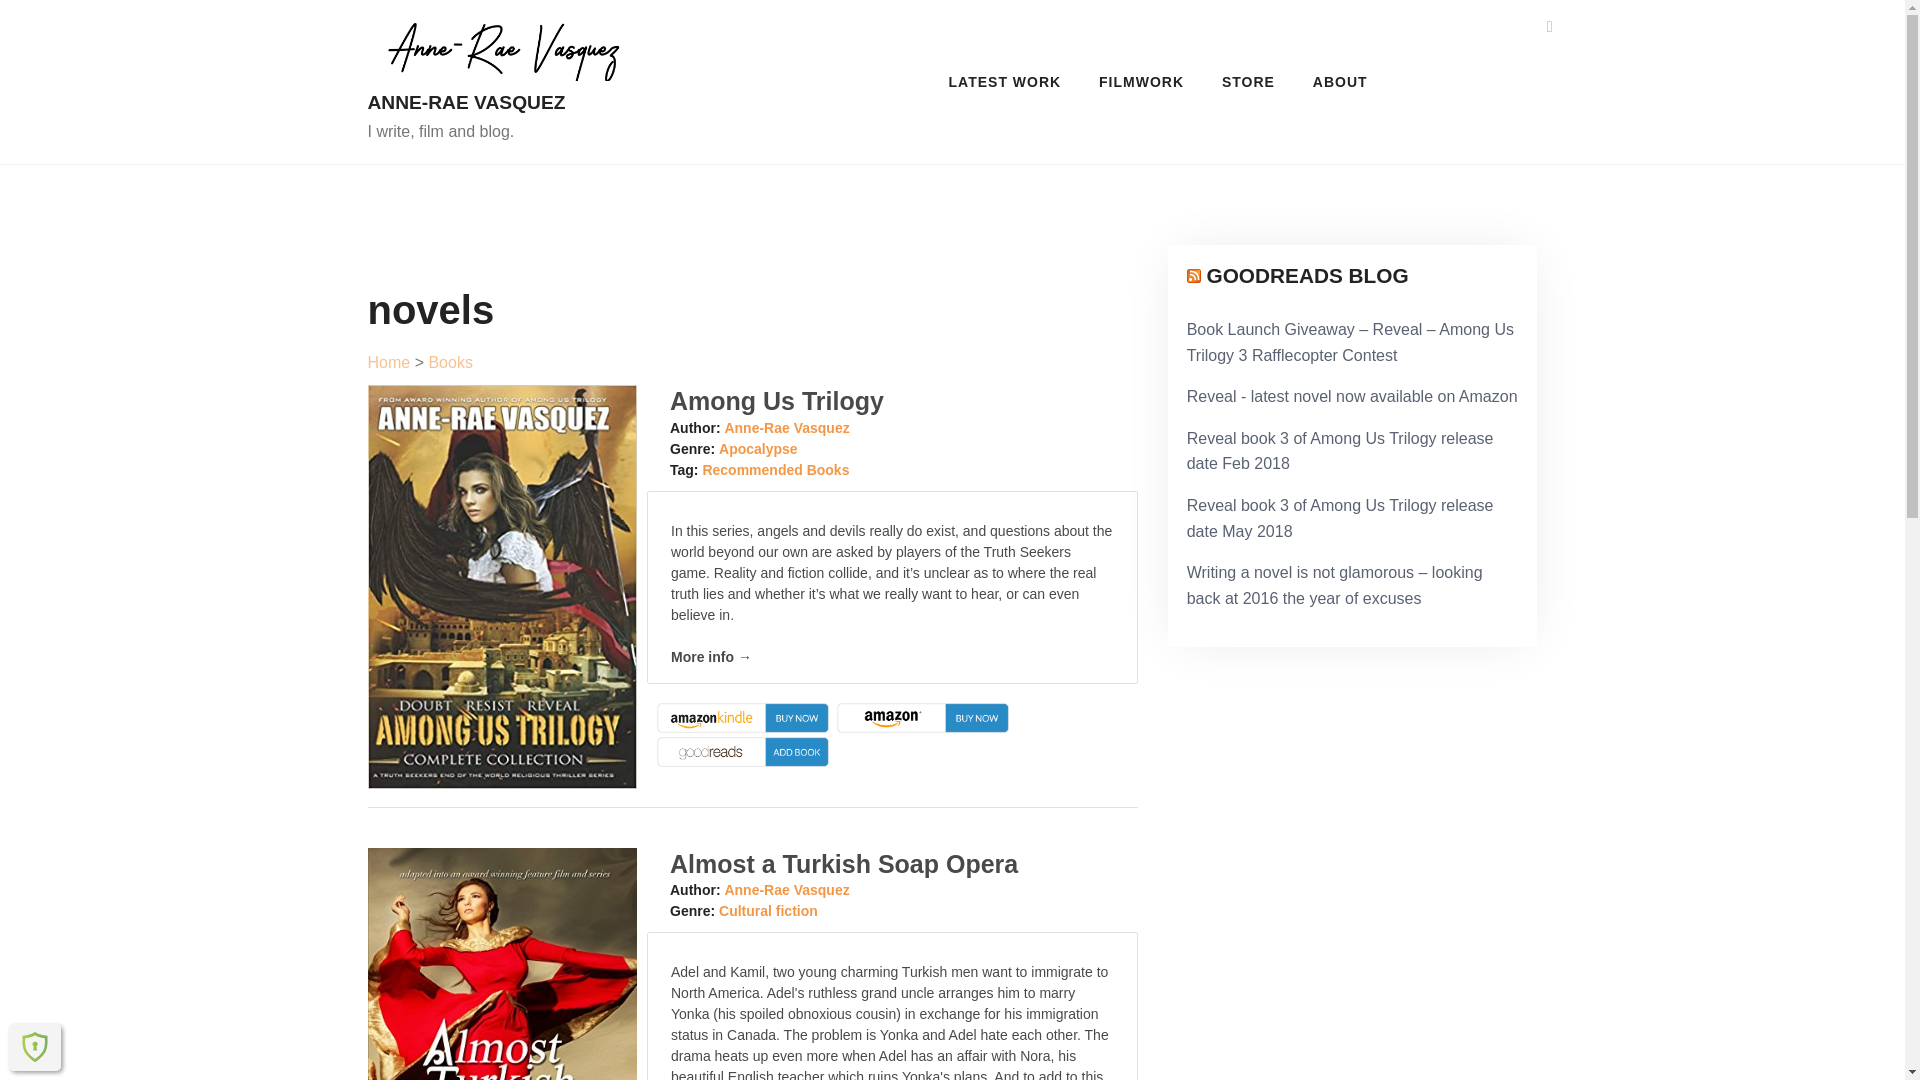 This screenshot has width=1920, height=1080. Describe the element at coordinates (1142, 82) in the screenshot. I see `FILMWORK` at that location.